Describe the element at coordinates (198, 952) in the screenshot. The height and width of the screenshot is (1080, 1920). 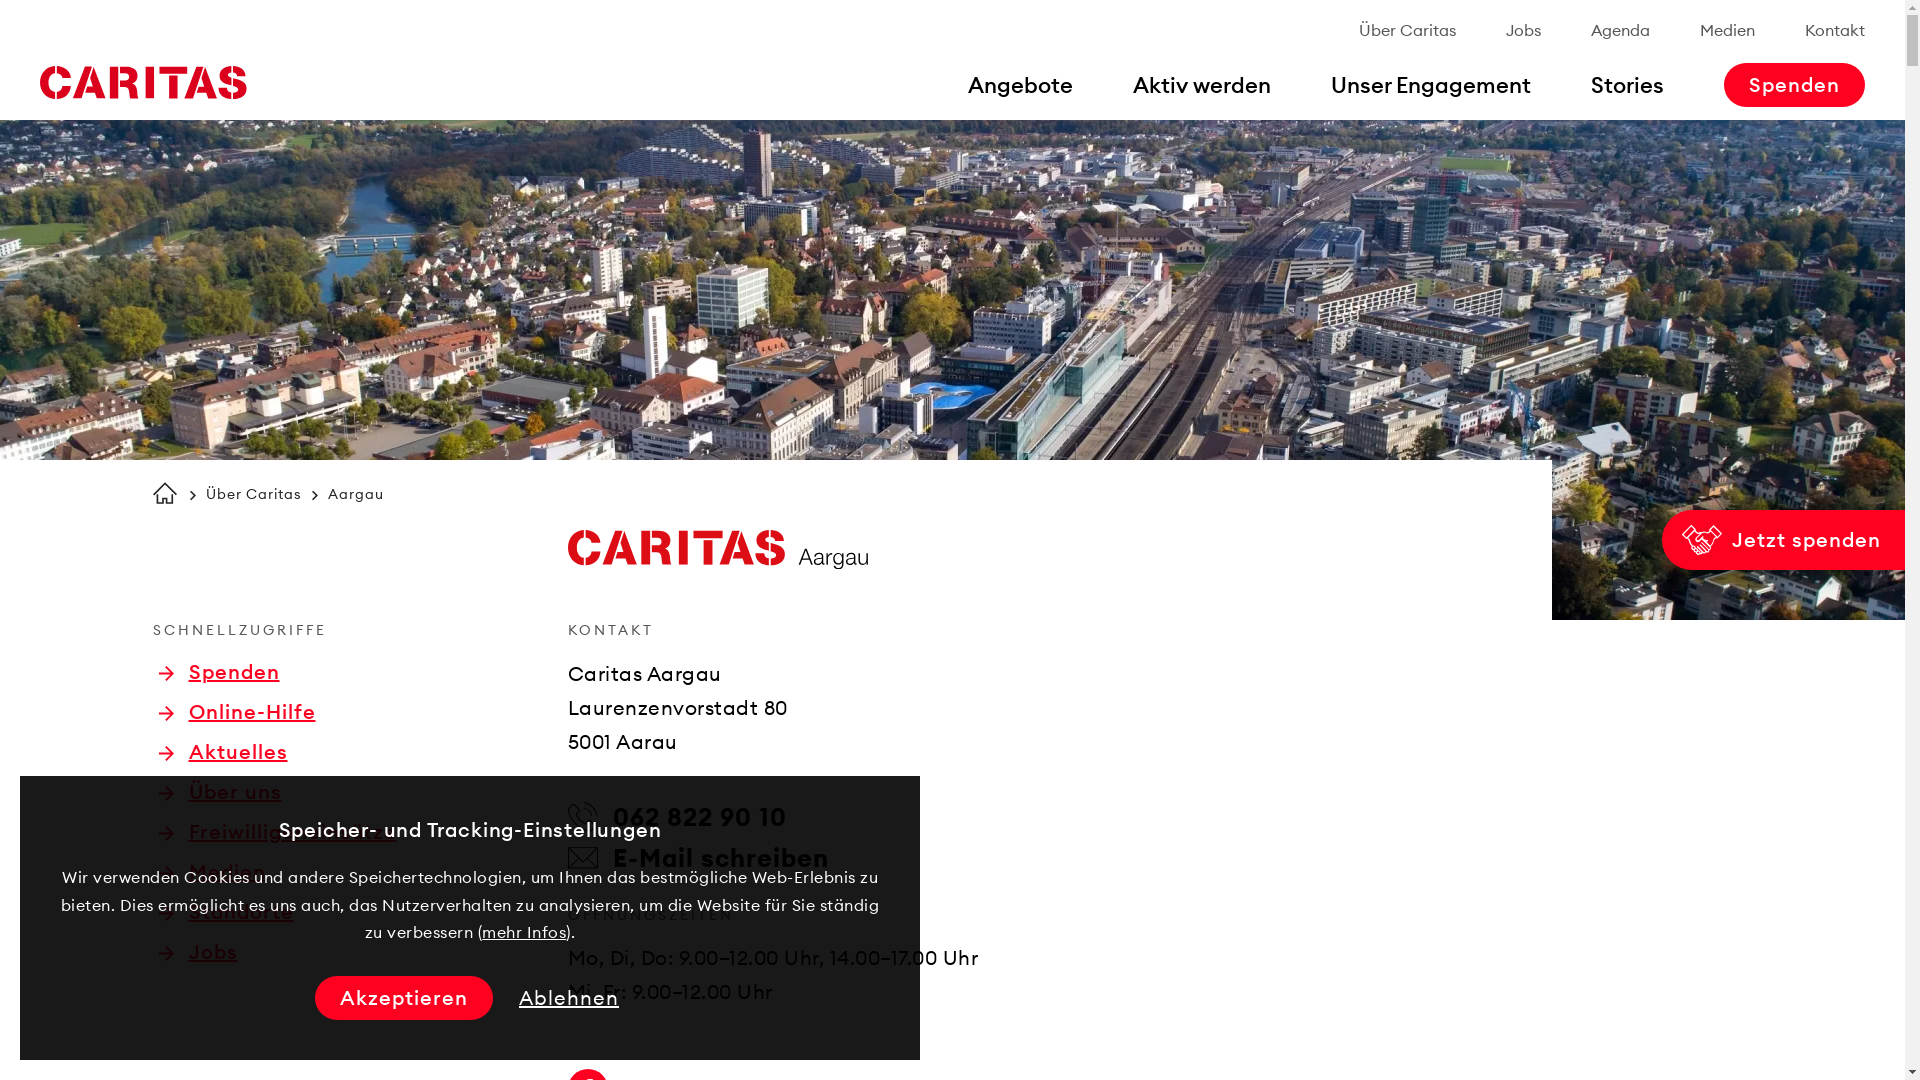
I see `Jobs` at that location.